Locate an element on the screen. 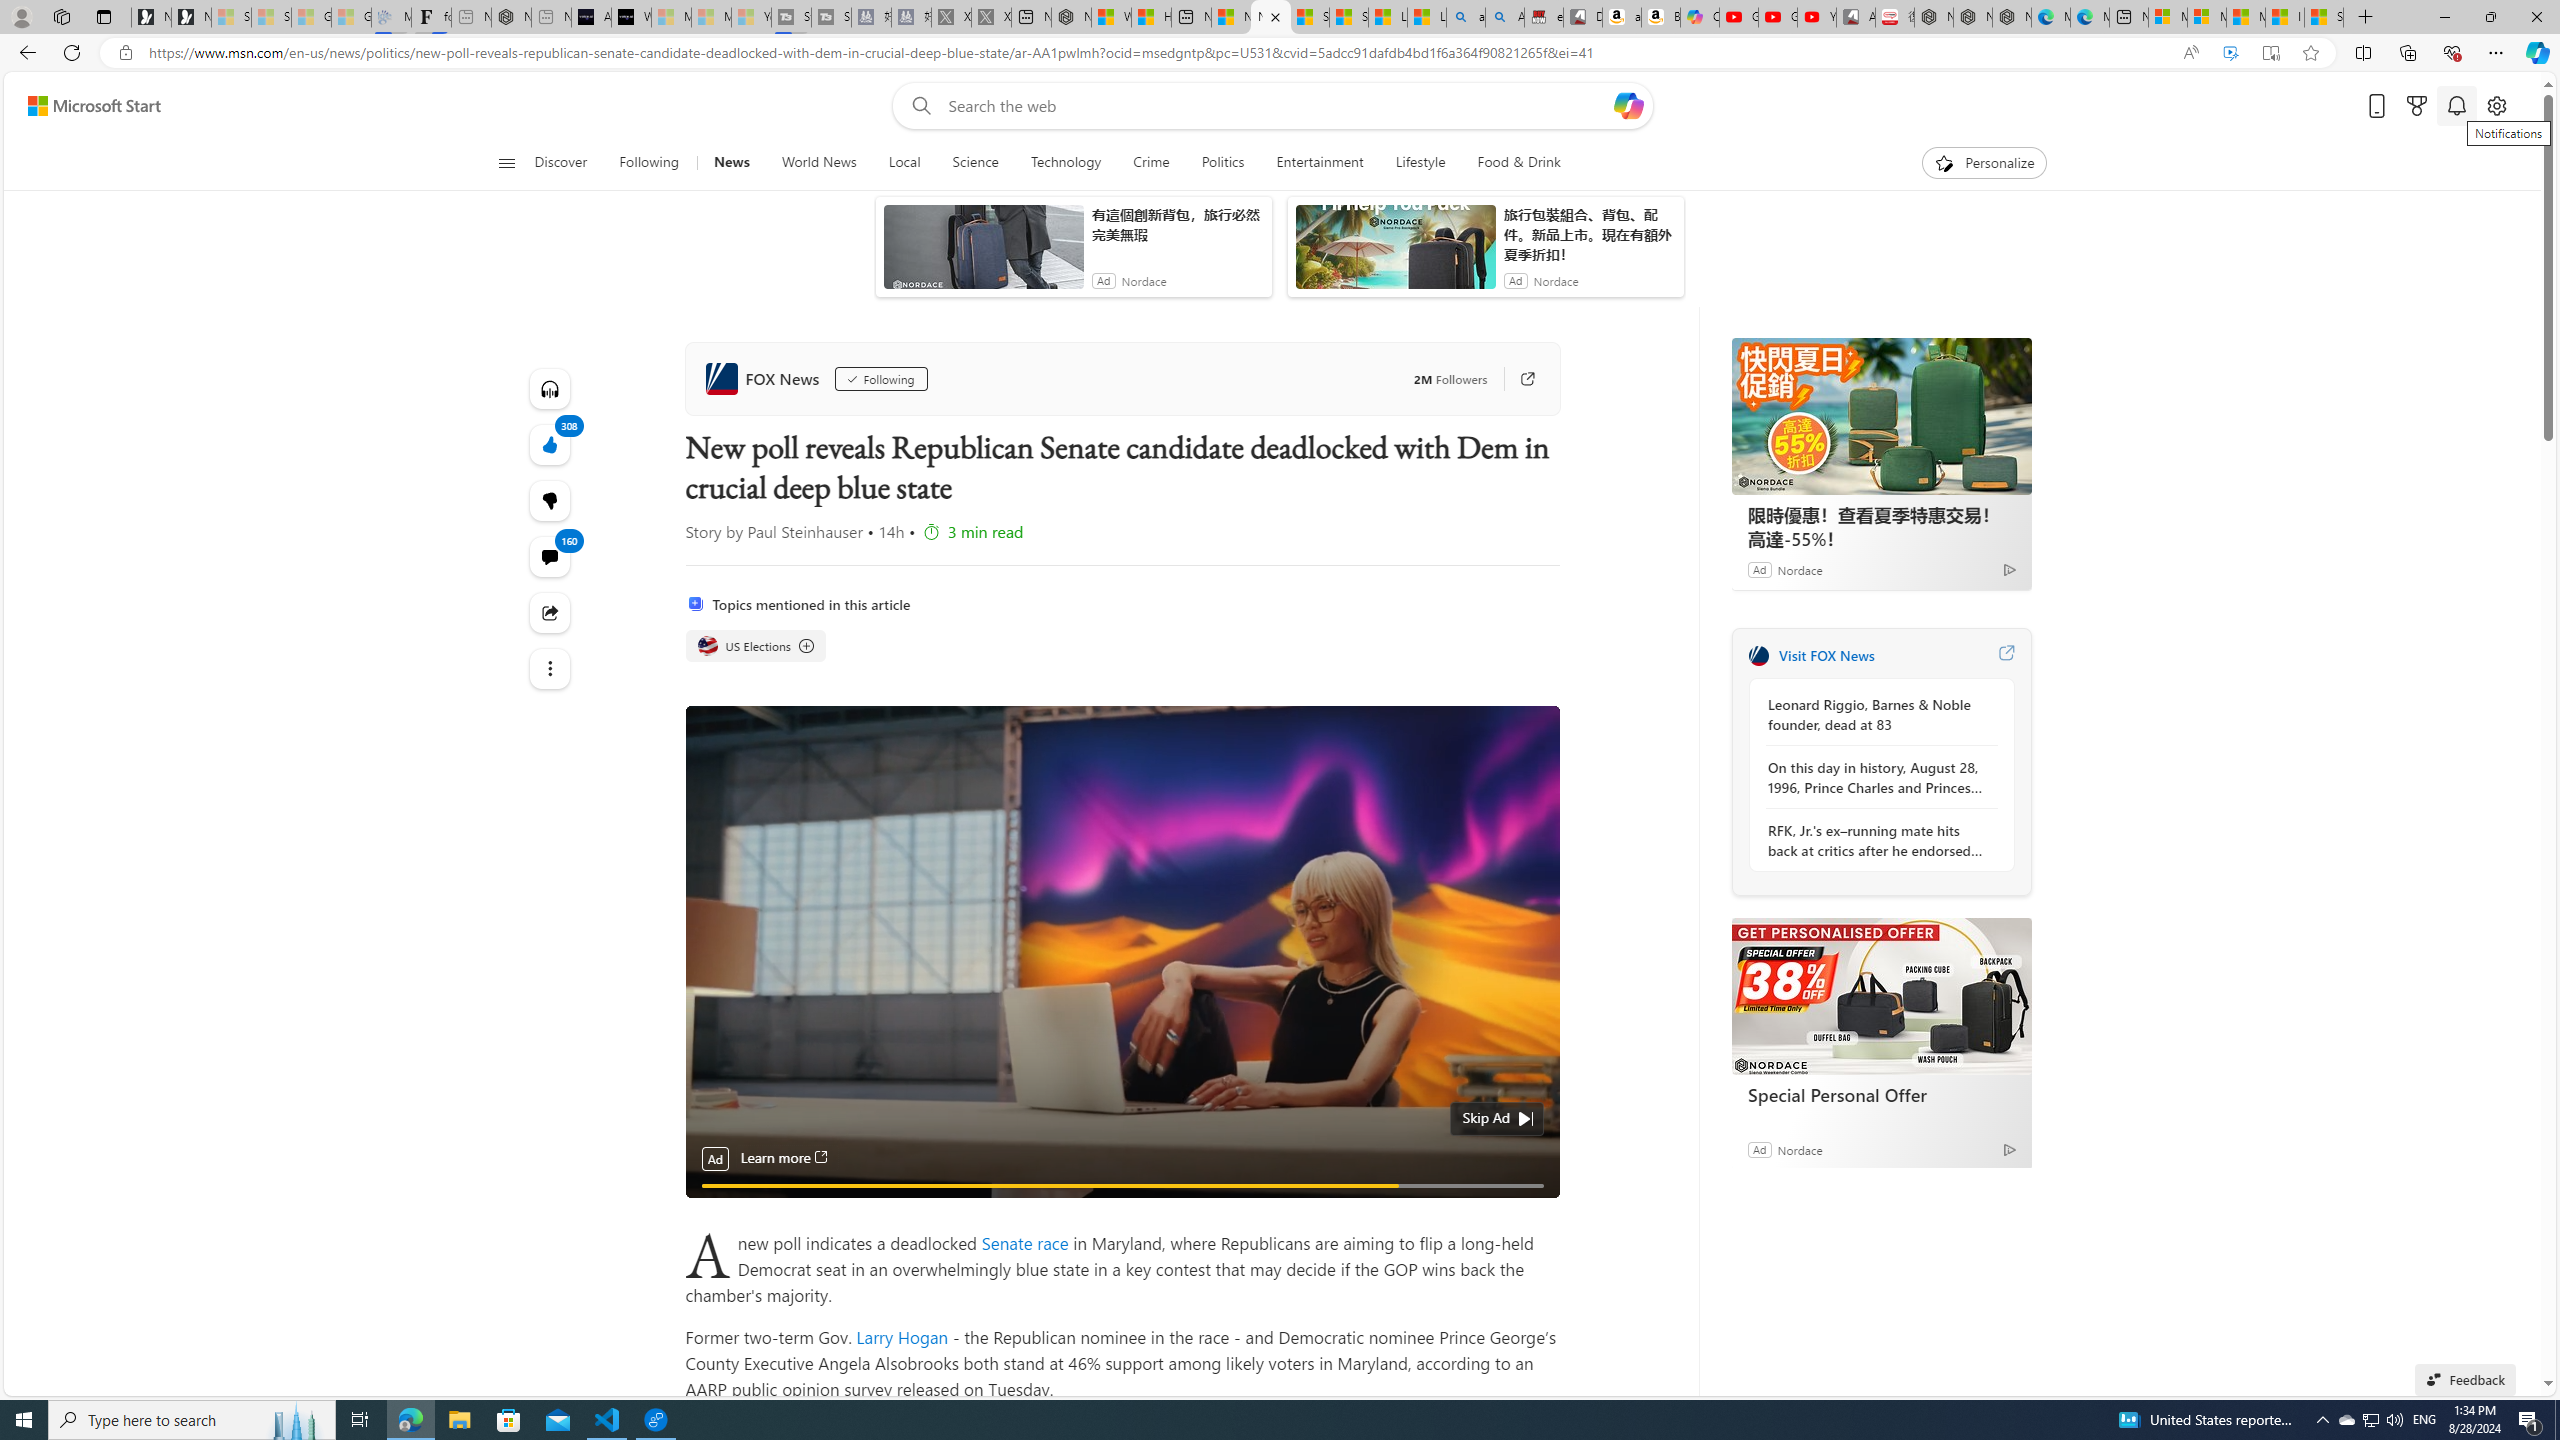 The height and width of the screenshot is (1440, 2560). 308 Like is located at coordinates (550, 444).